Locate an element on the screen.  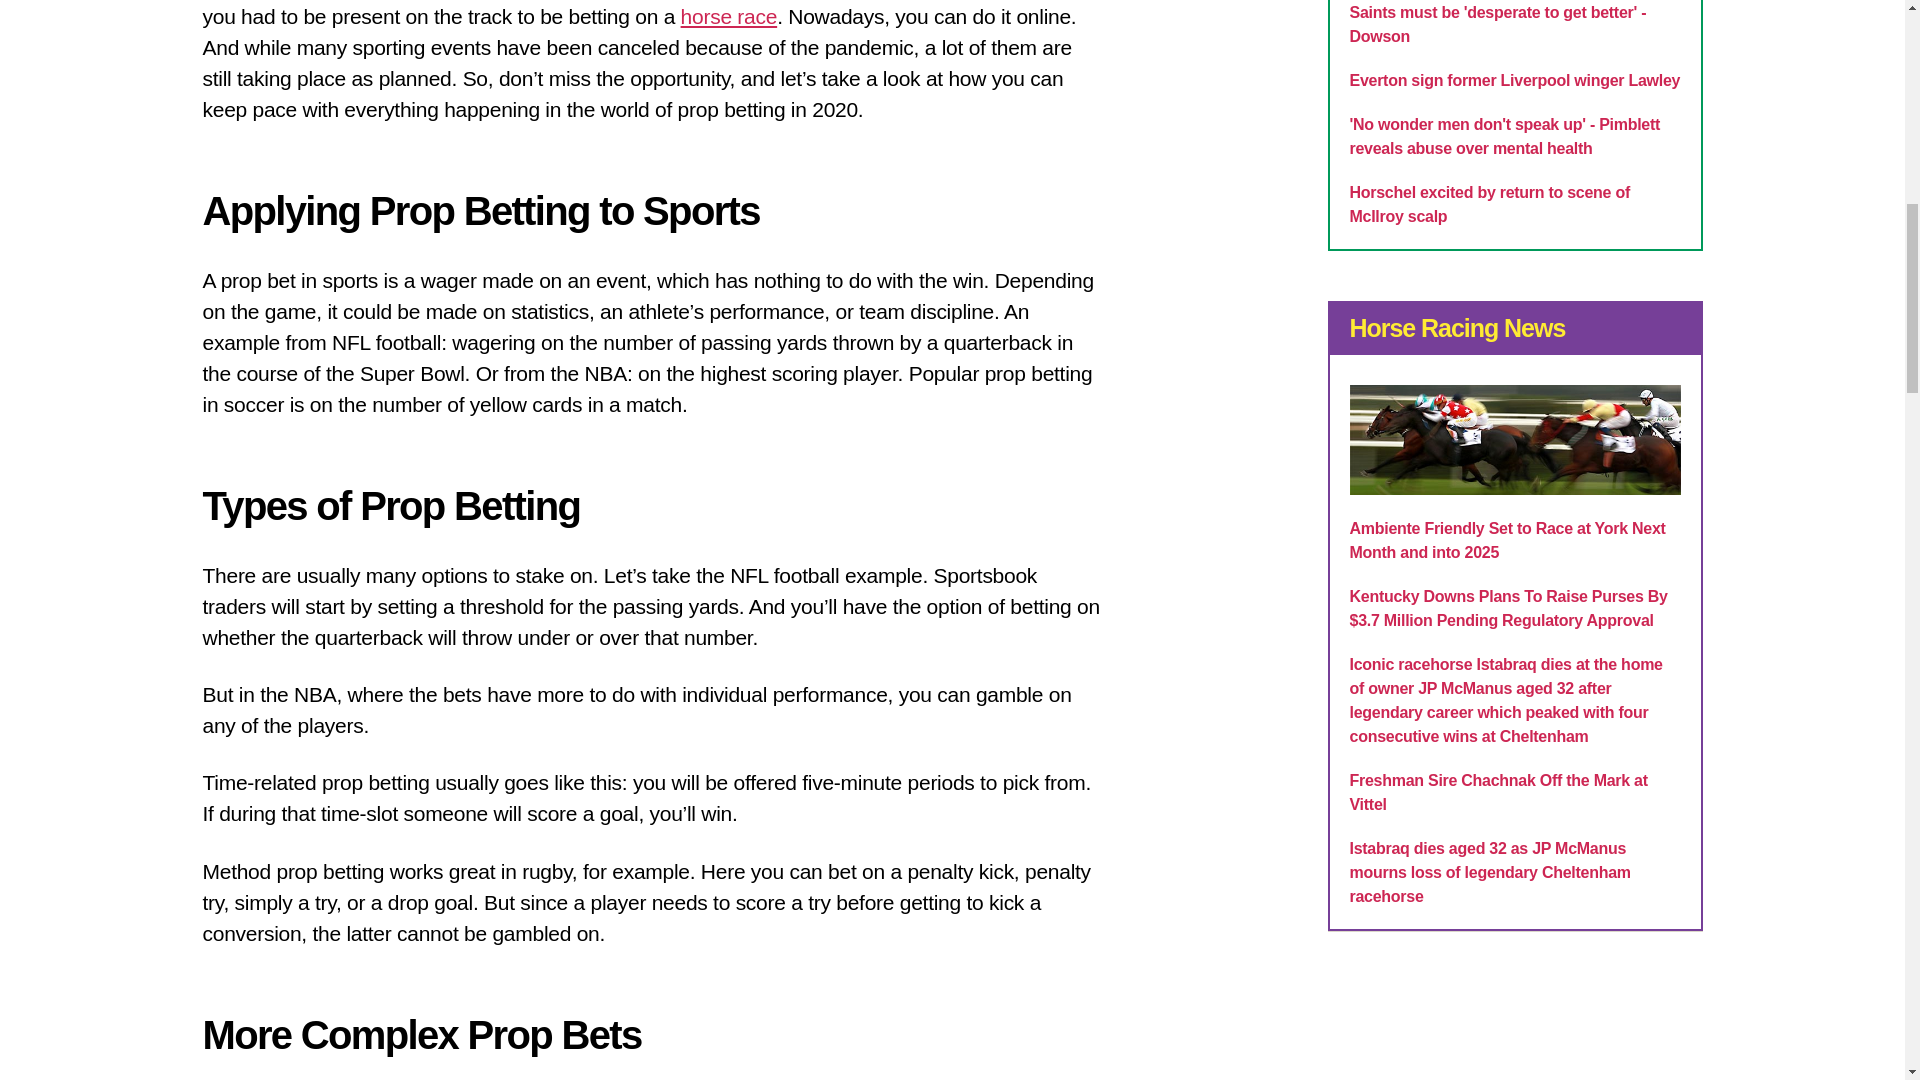
Everton sign former Liverpool winger Lawley is located at coordinates (1515, 80).